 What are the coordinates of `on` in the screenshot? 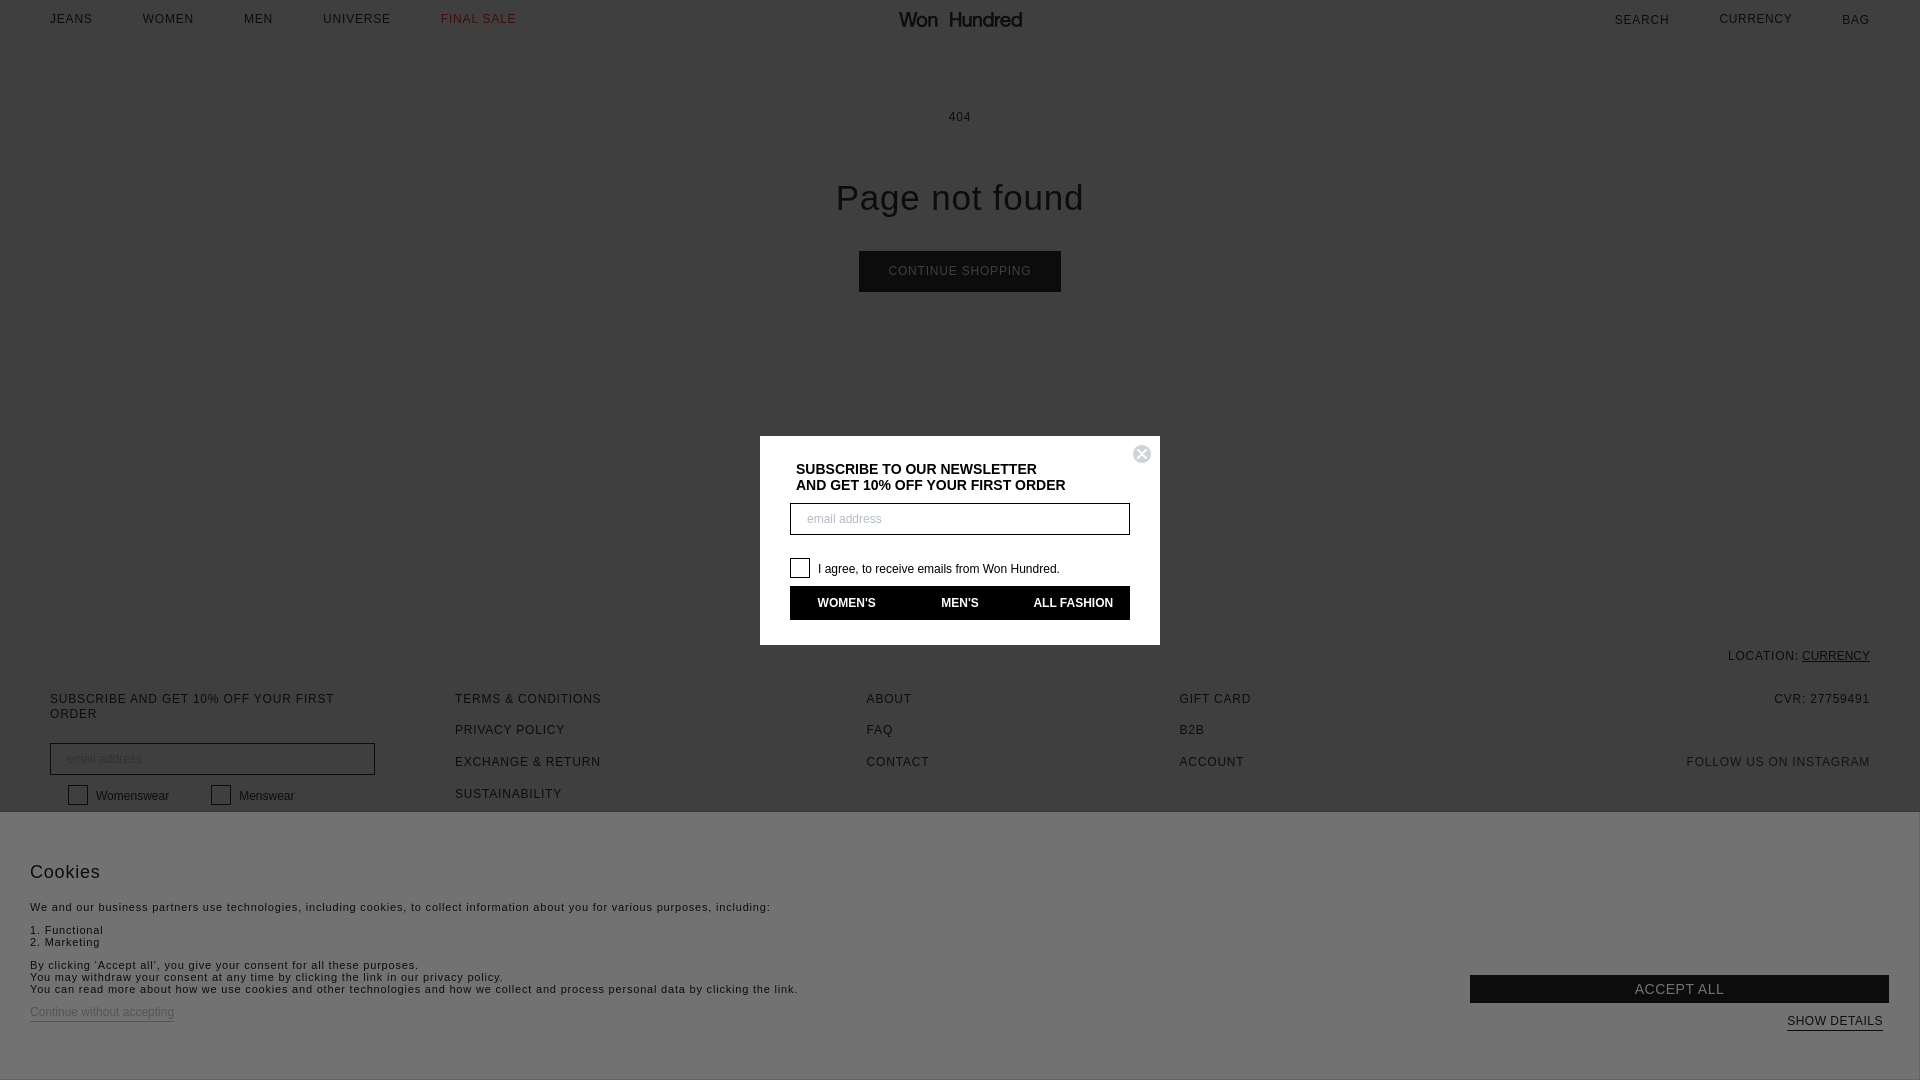 It's located at (796, 546).